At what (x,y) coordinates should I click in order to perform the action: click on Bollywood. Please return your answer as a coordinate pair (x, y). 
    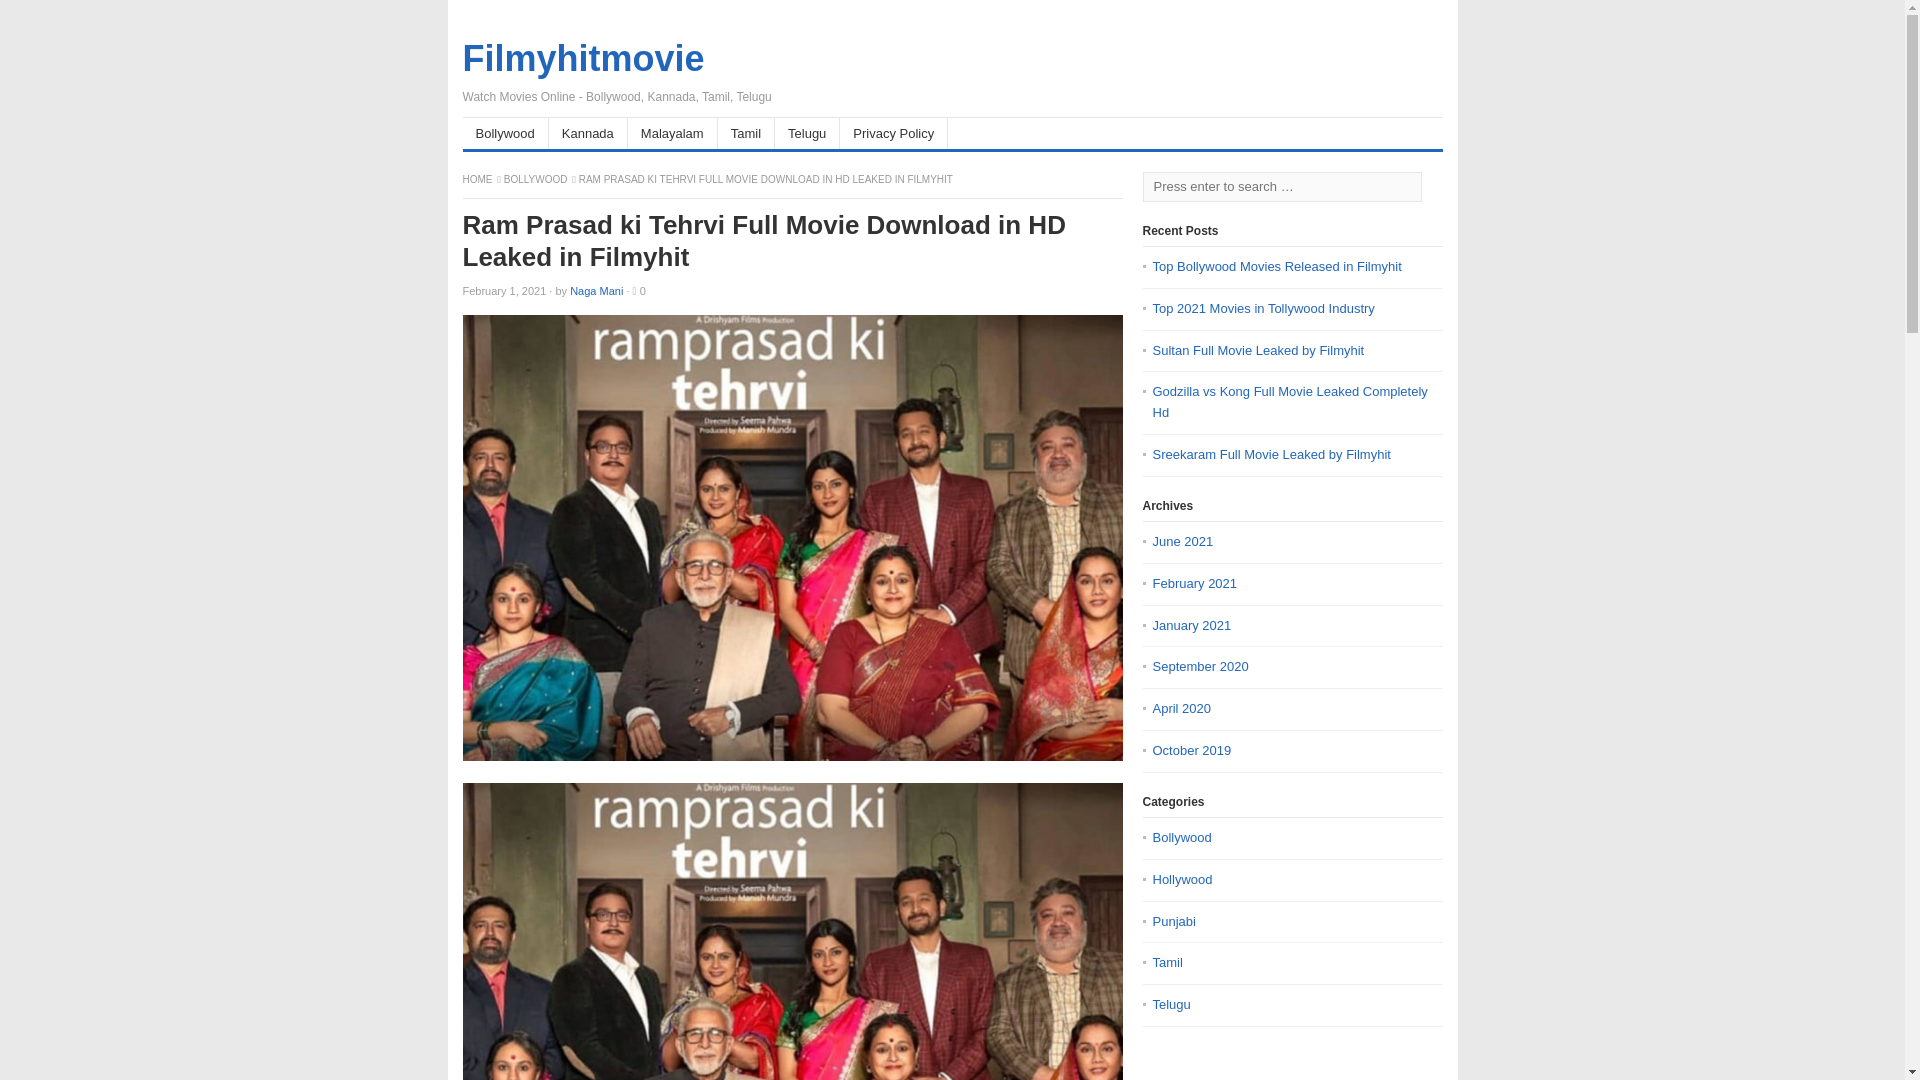
    Looking at the image, I should click on (504, 133).